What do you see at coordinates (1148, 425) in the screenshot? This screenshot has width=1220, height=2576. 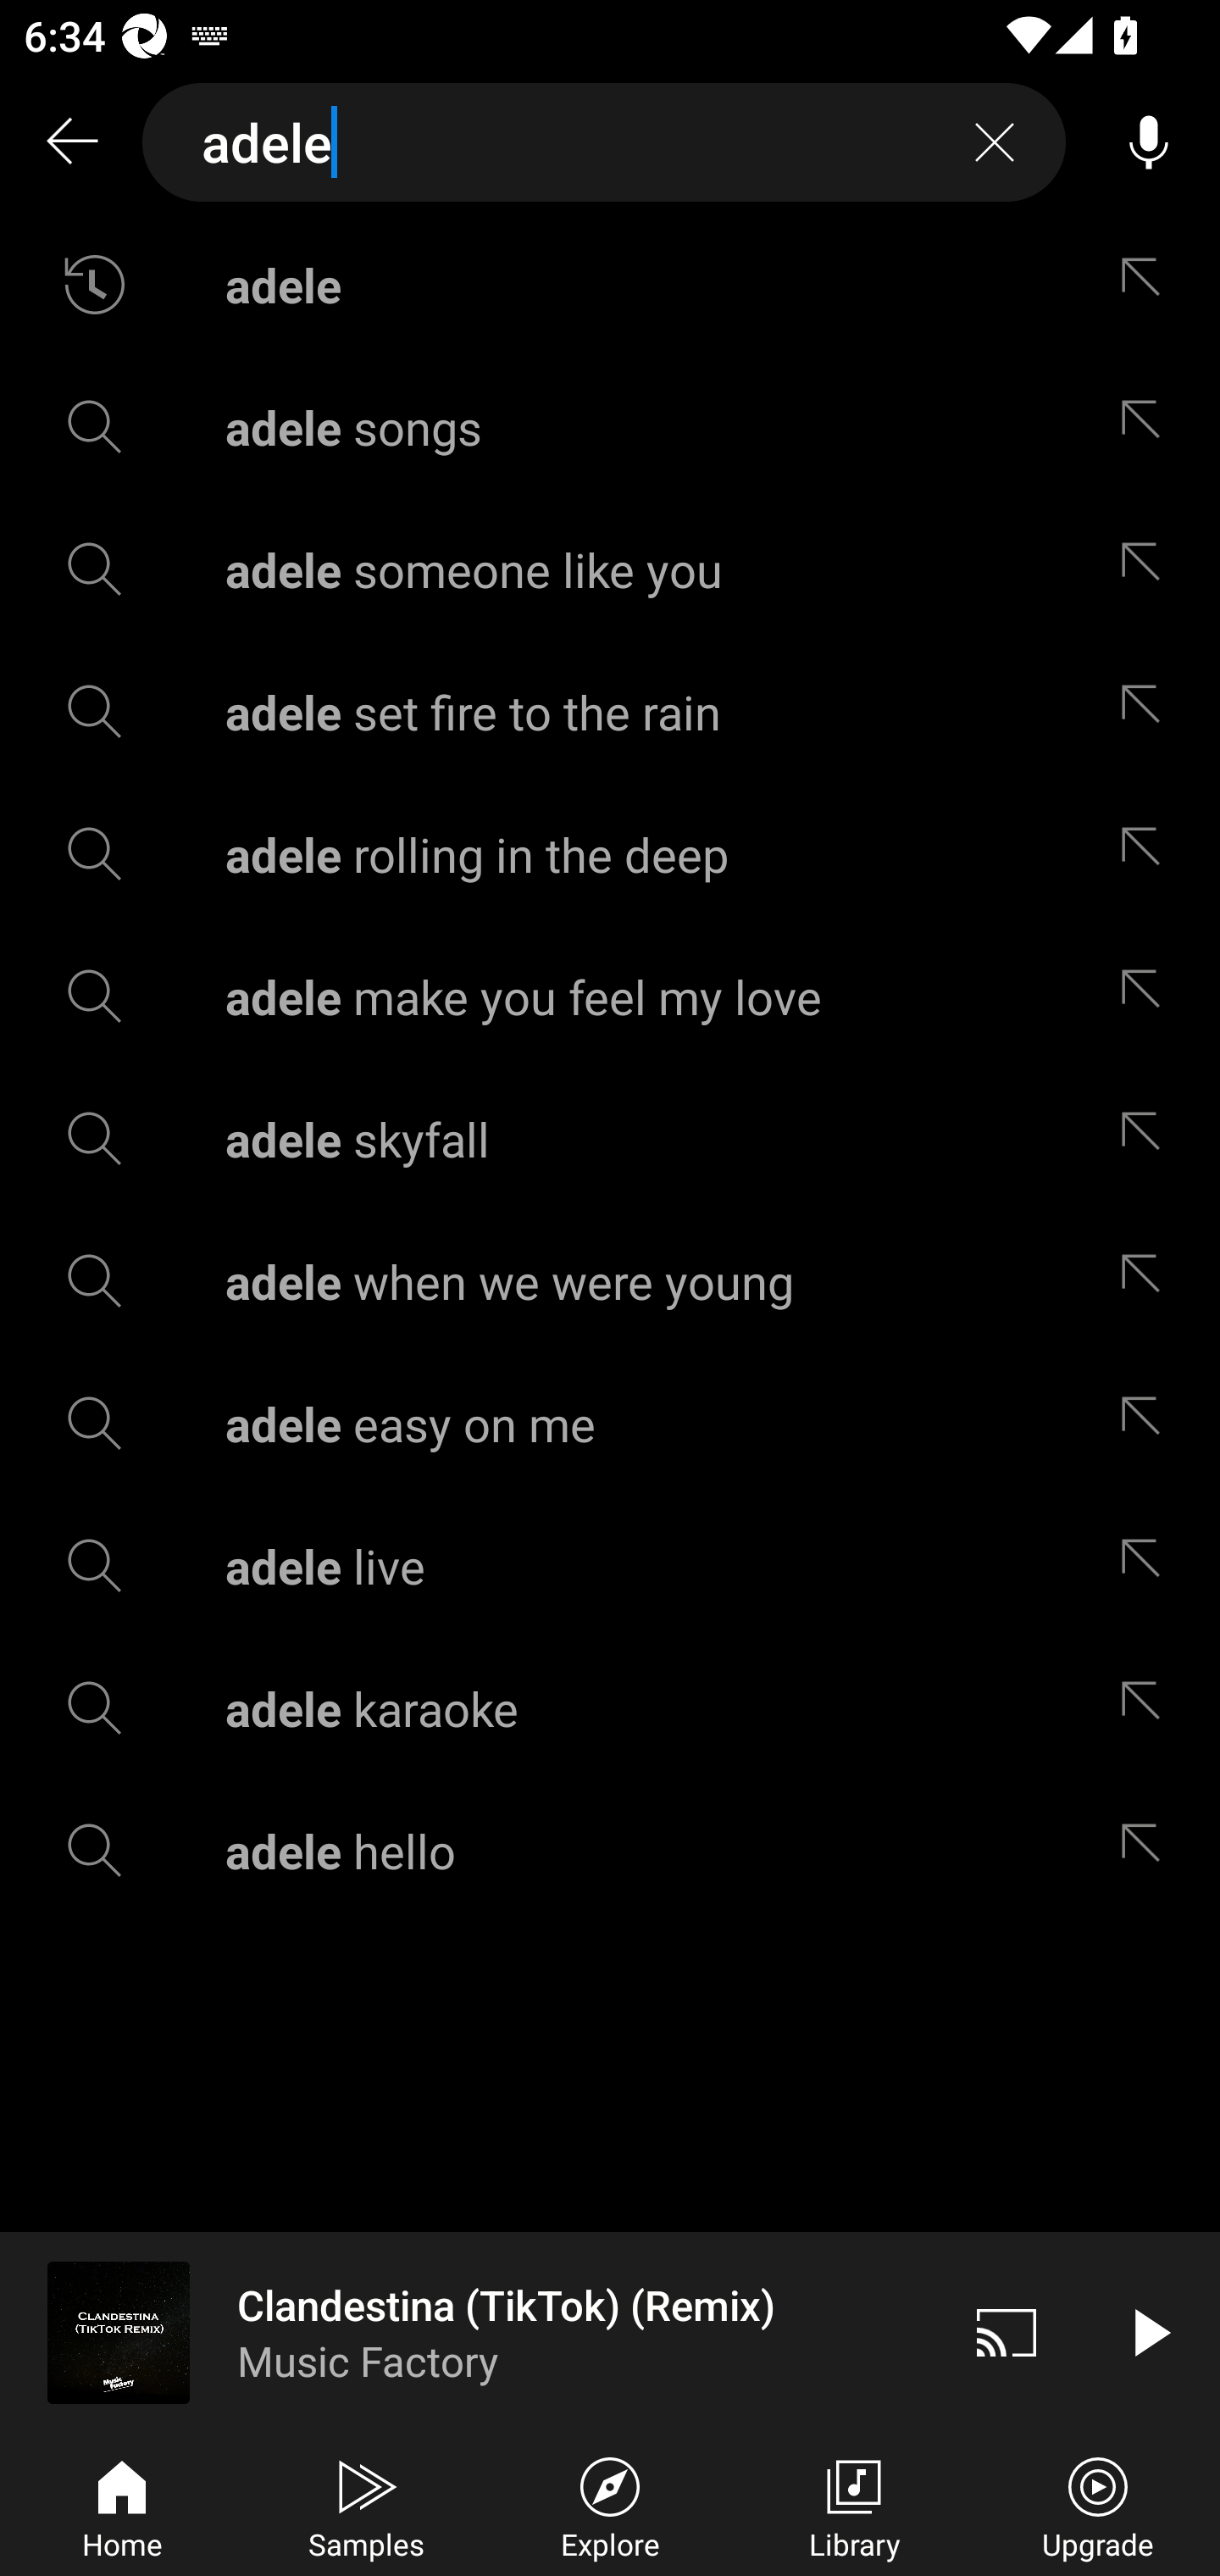 I see `Edit suggestion adele songs` at bounding box center [1148, 425].